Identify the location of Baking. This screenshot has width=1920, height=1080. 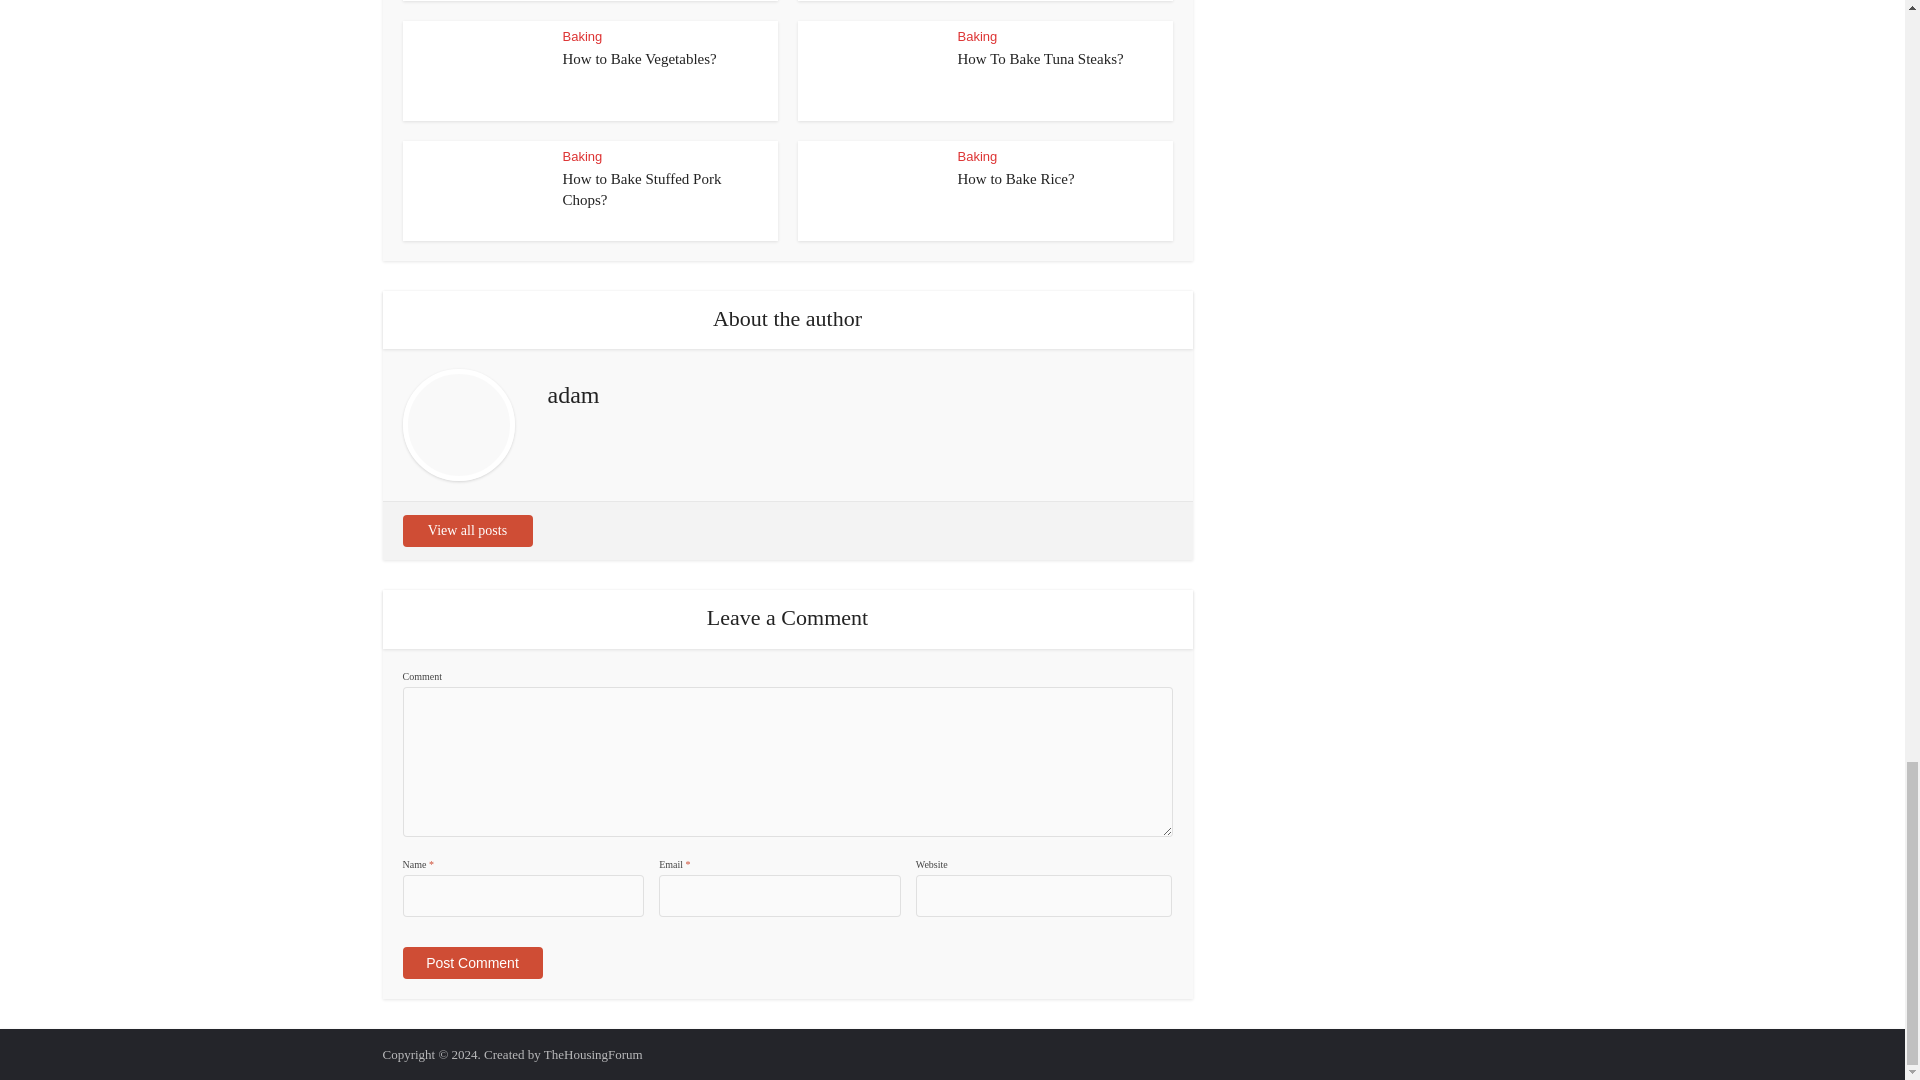
(582, 36).